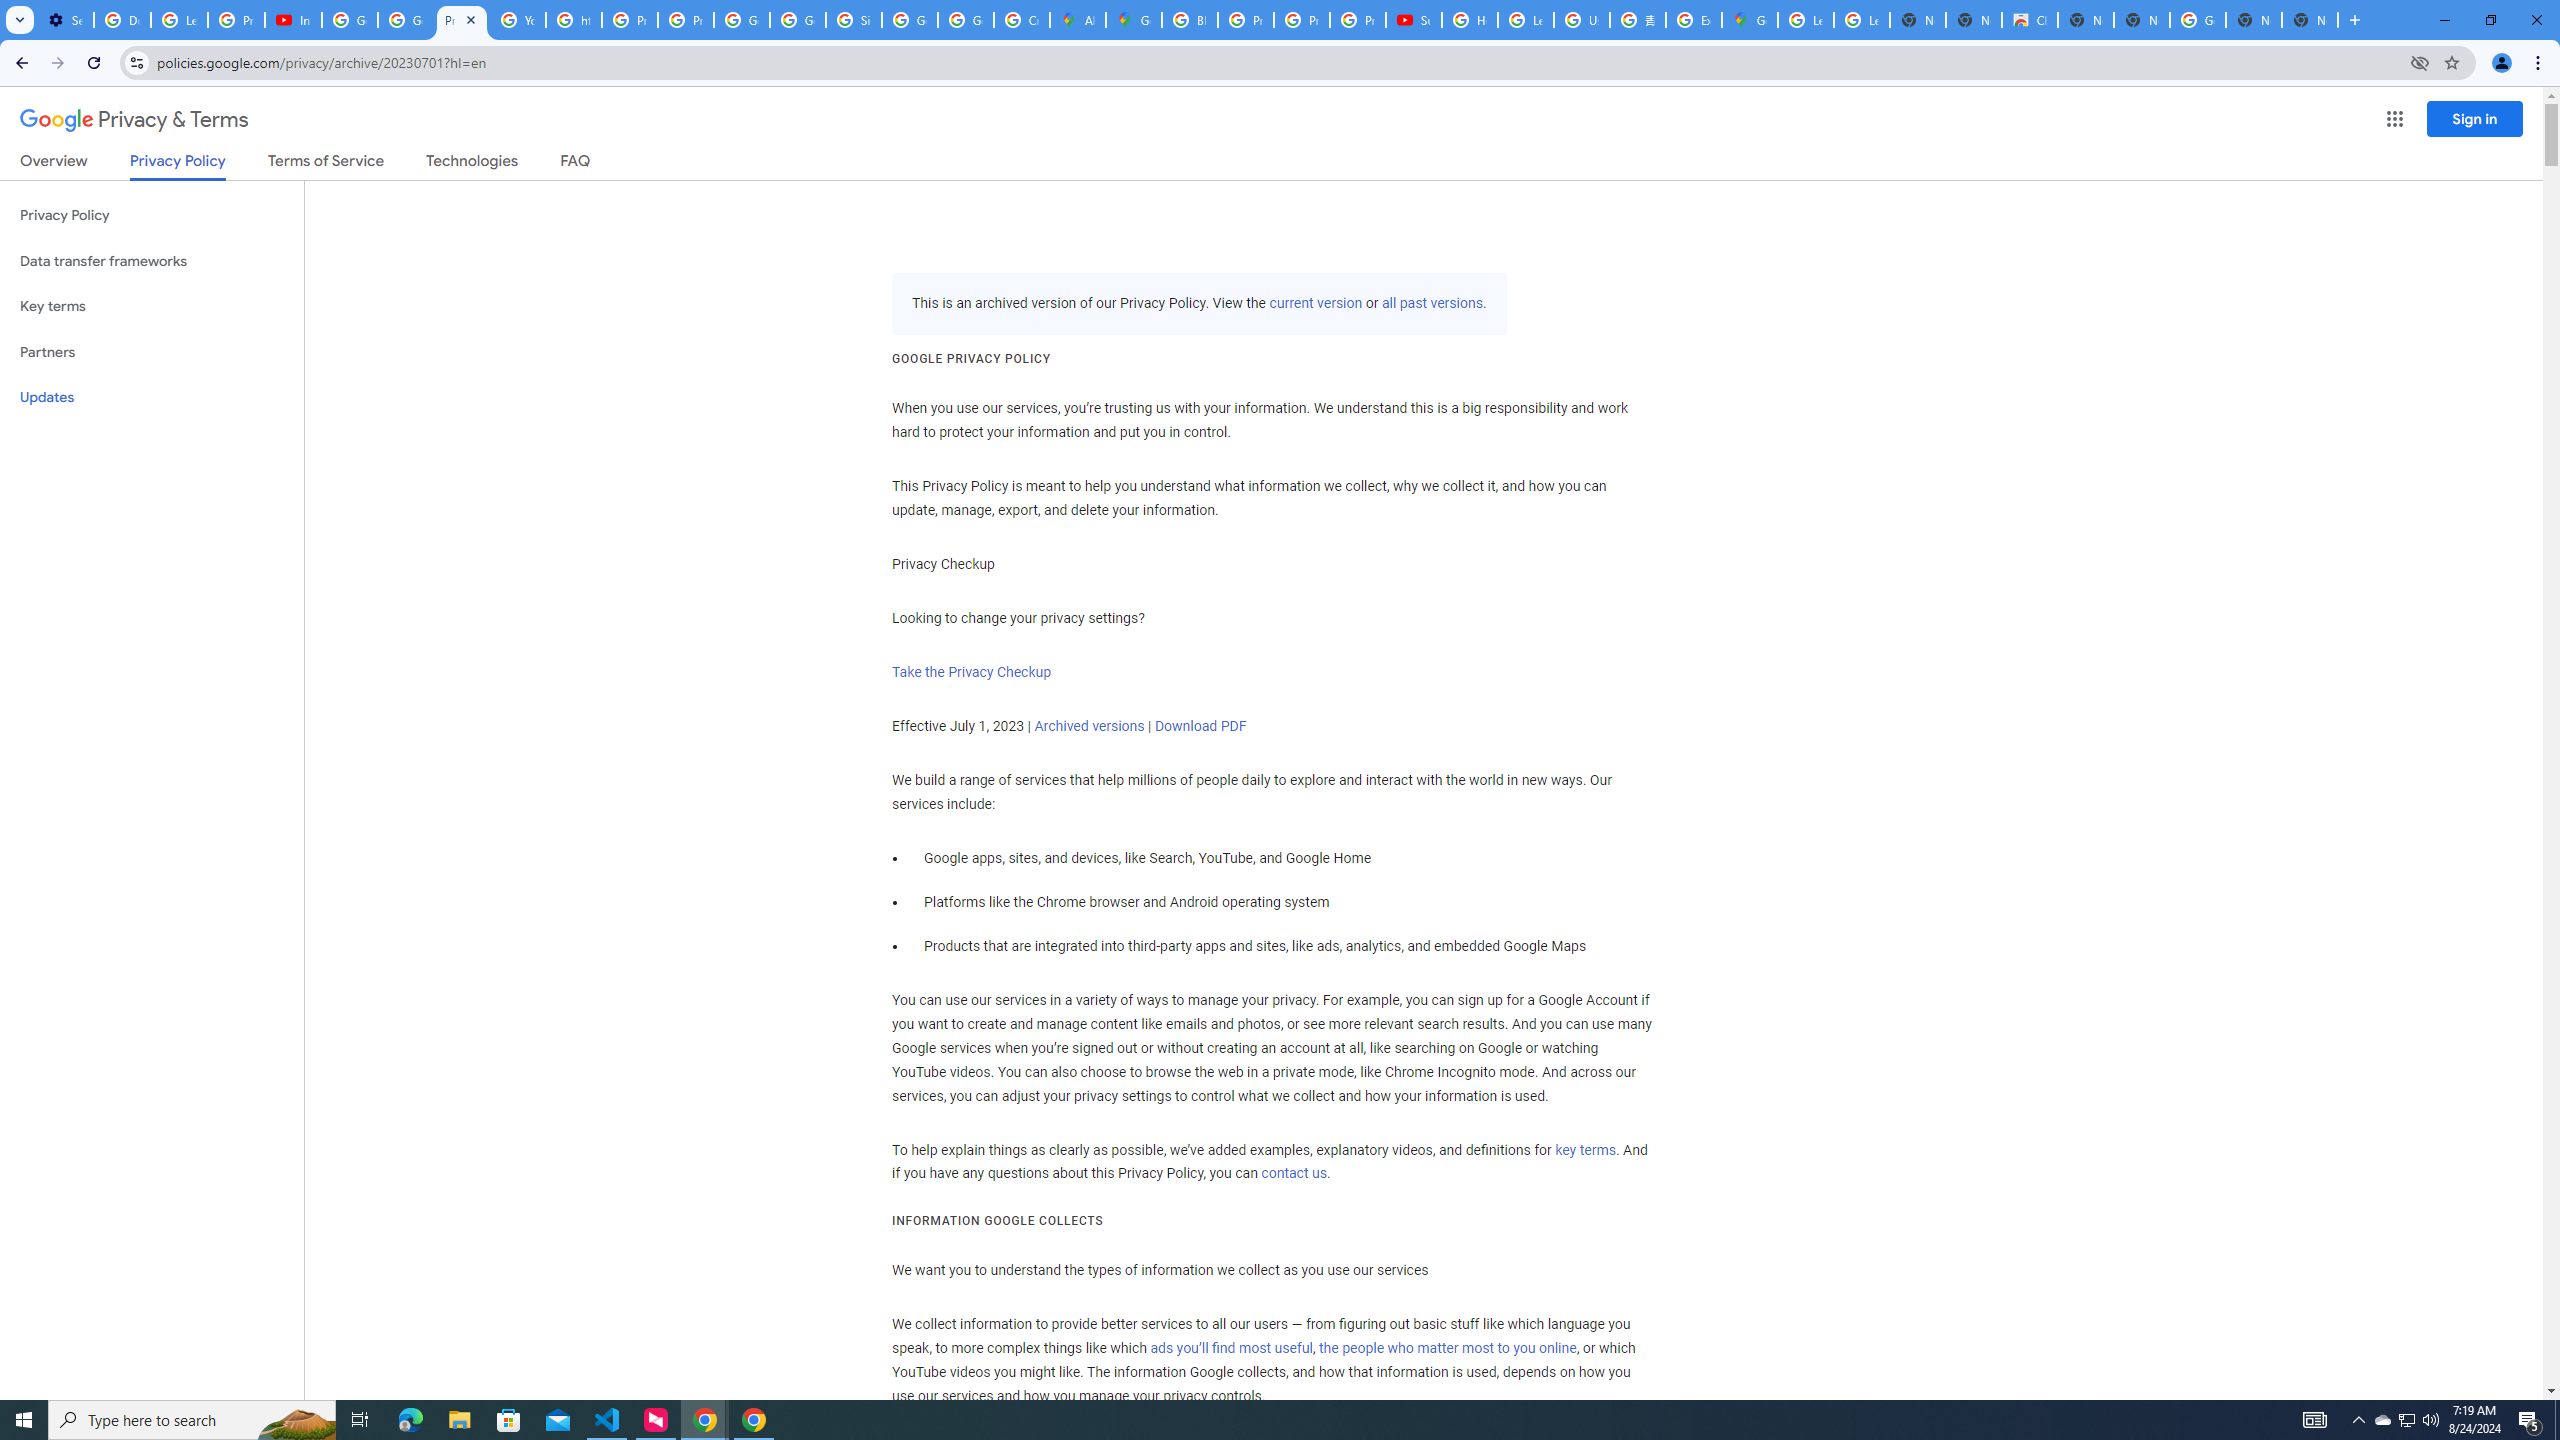 This screenshot has height=1440, width=2560. What do you see at coordinates (152, 306) in the screenshot?
I see `Key terms` at bounding box center [152, 306].